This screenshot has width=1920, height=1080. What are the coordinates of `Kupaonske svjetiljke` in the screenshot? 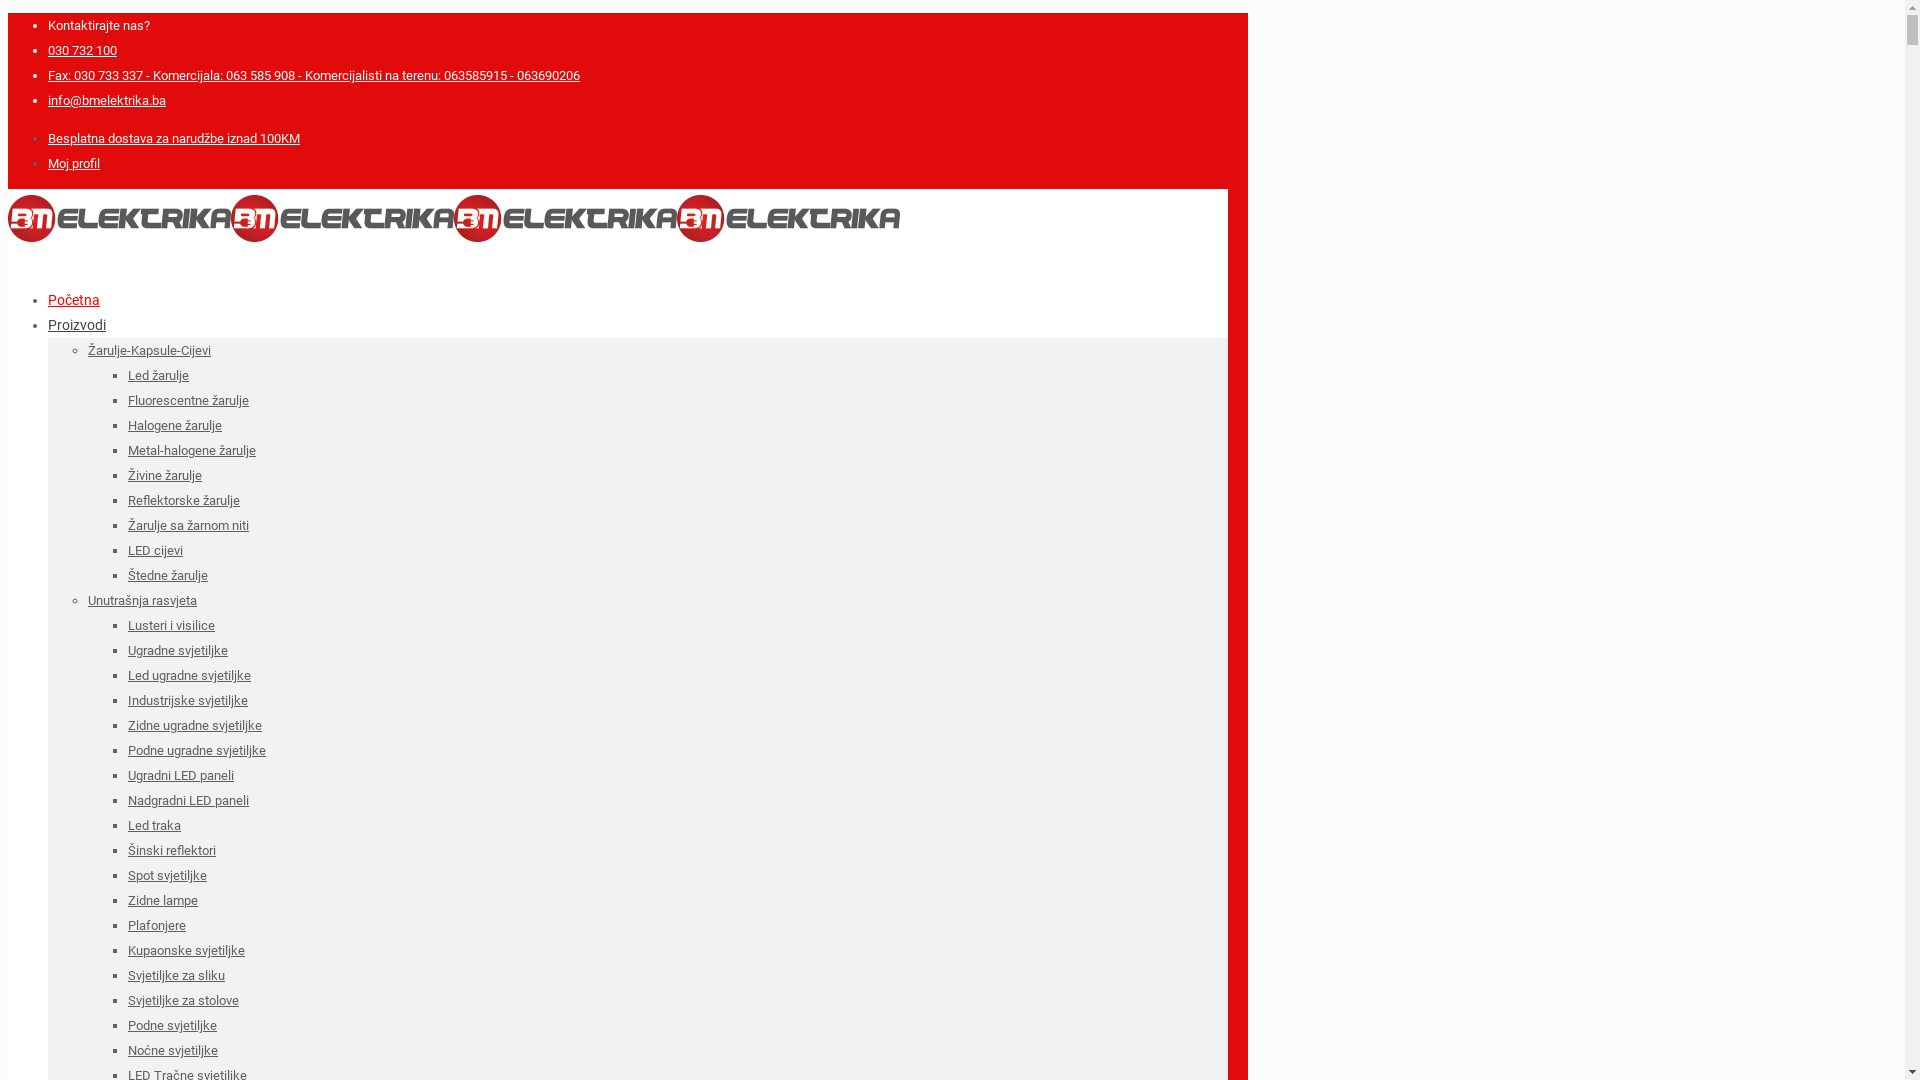 It's located at (186, 950).